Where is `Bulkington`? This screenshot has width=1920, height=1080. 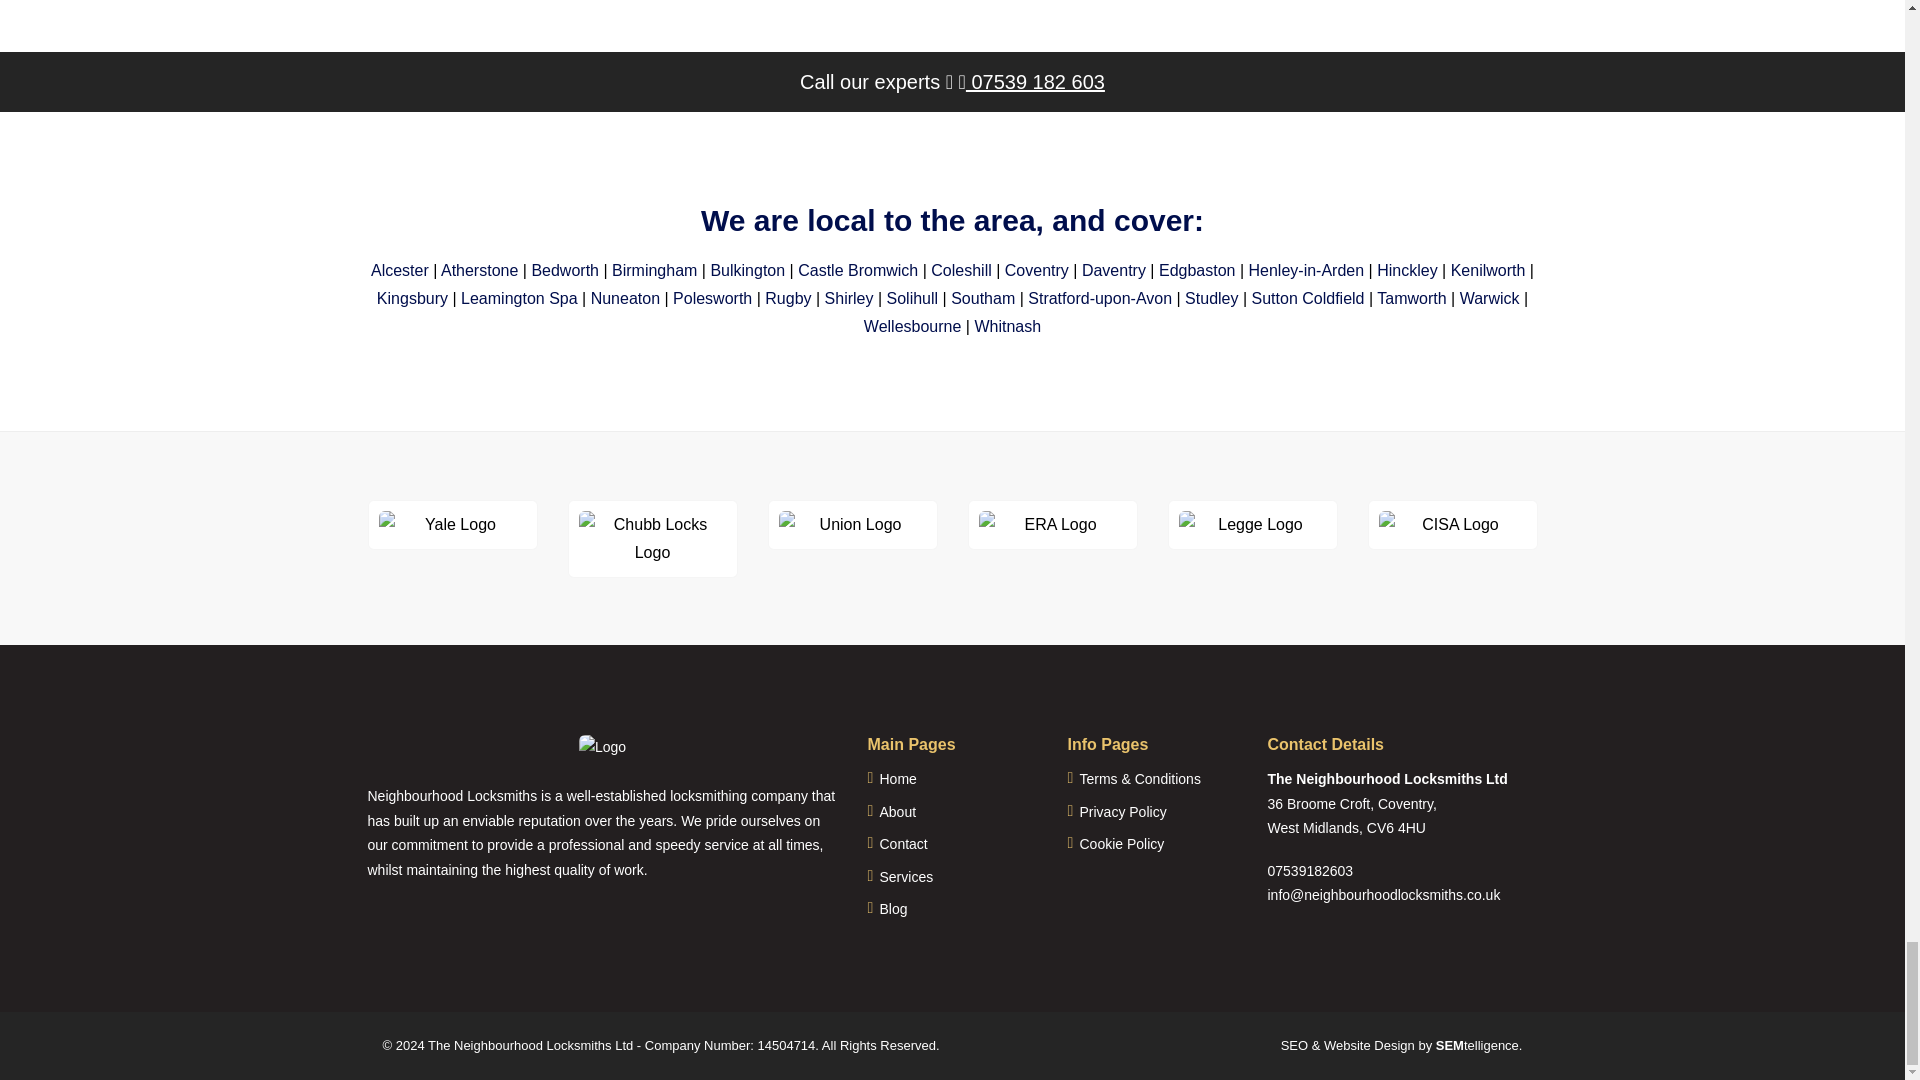
Bulkington is located at coordinates (748, 270).